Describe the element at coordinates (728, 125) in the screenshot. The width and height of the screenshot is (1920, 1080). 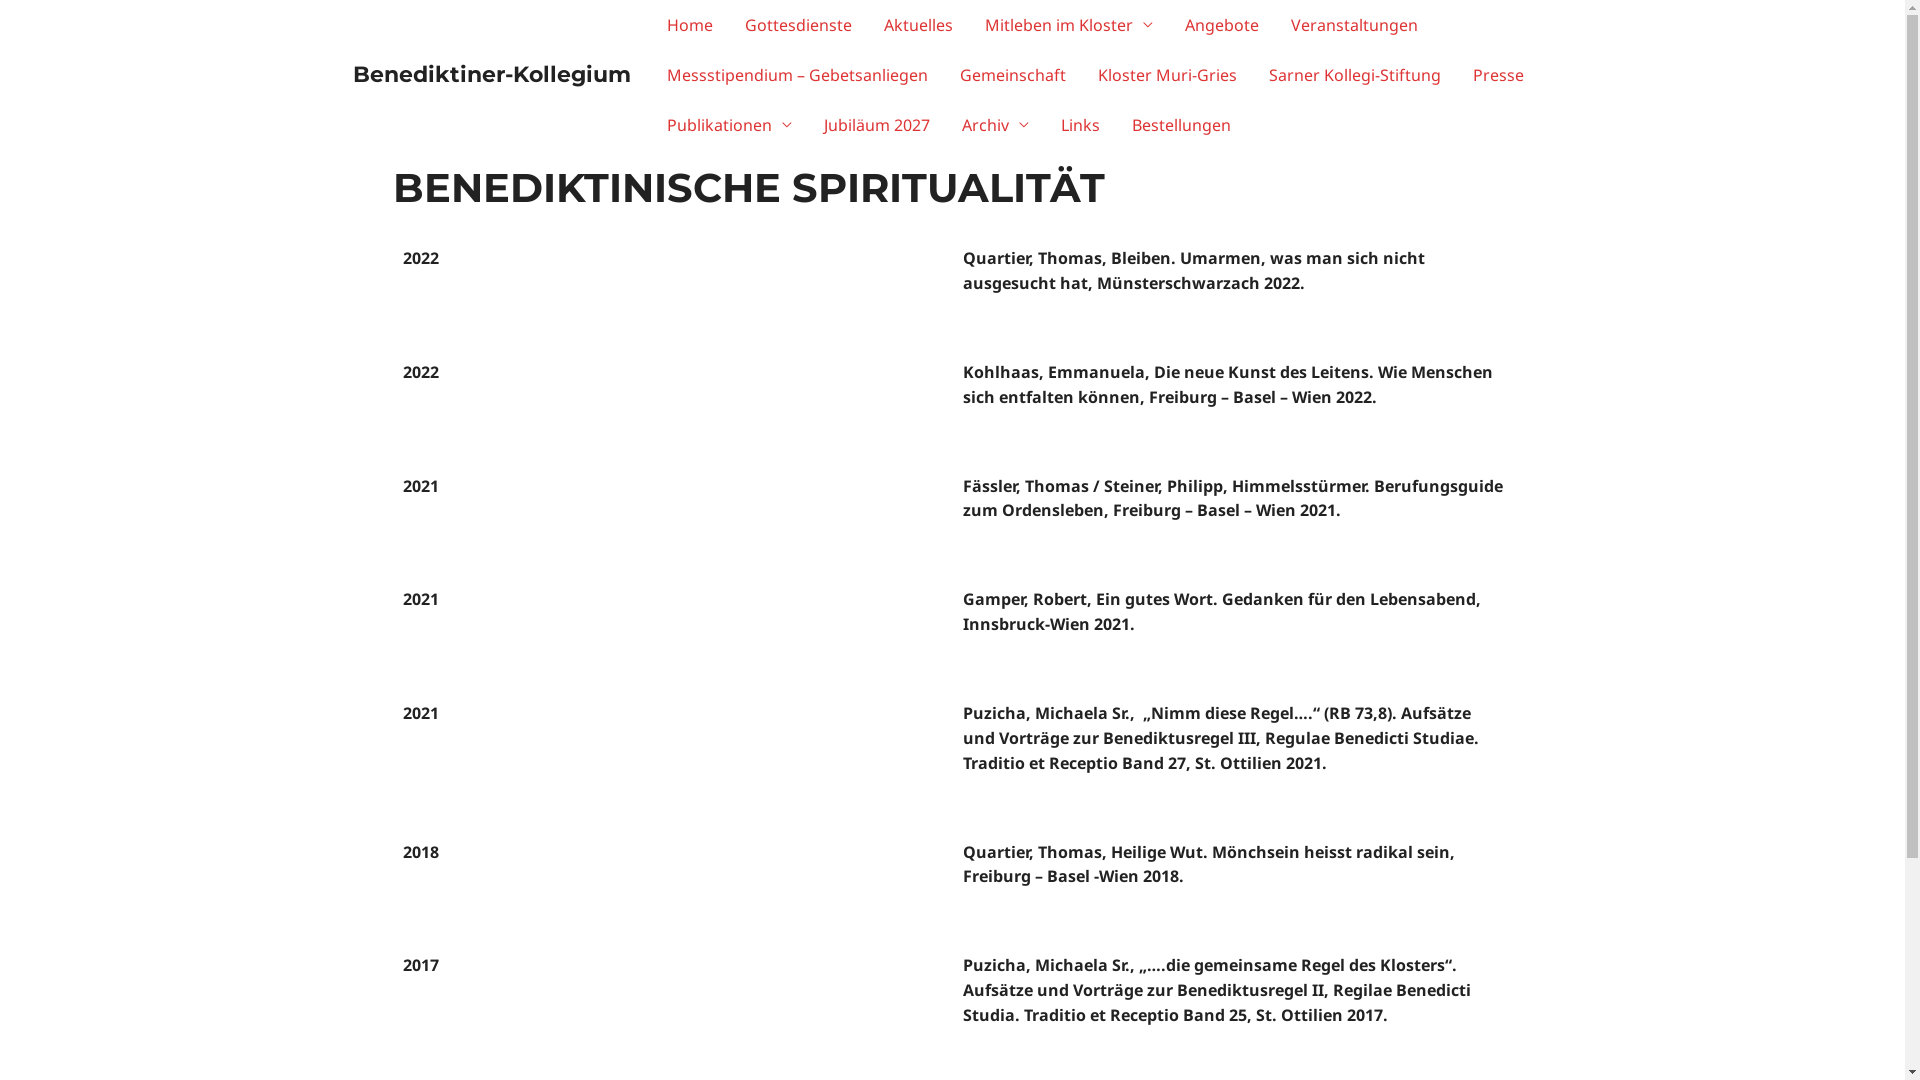
I see `Publikationen` at that location.